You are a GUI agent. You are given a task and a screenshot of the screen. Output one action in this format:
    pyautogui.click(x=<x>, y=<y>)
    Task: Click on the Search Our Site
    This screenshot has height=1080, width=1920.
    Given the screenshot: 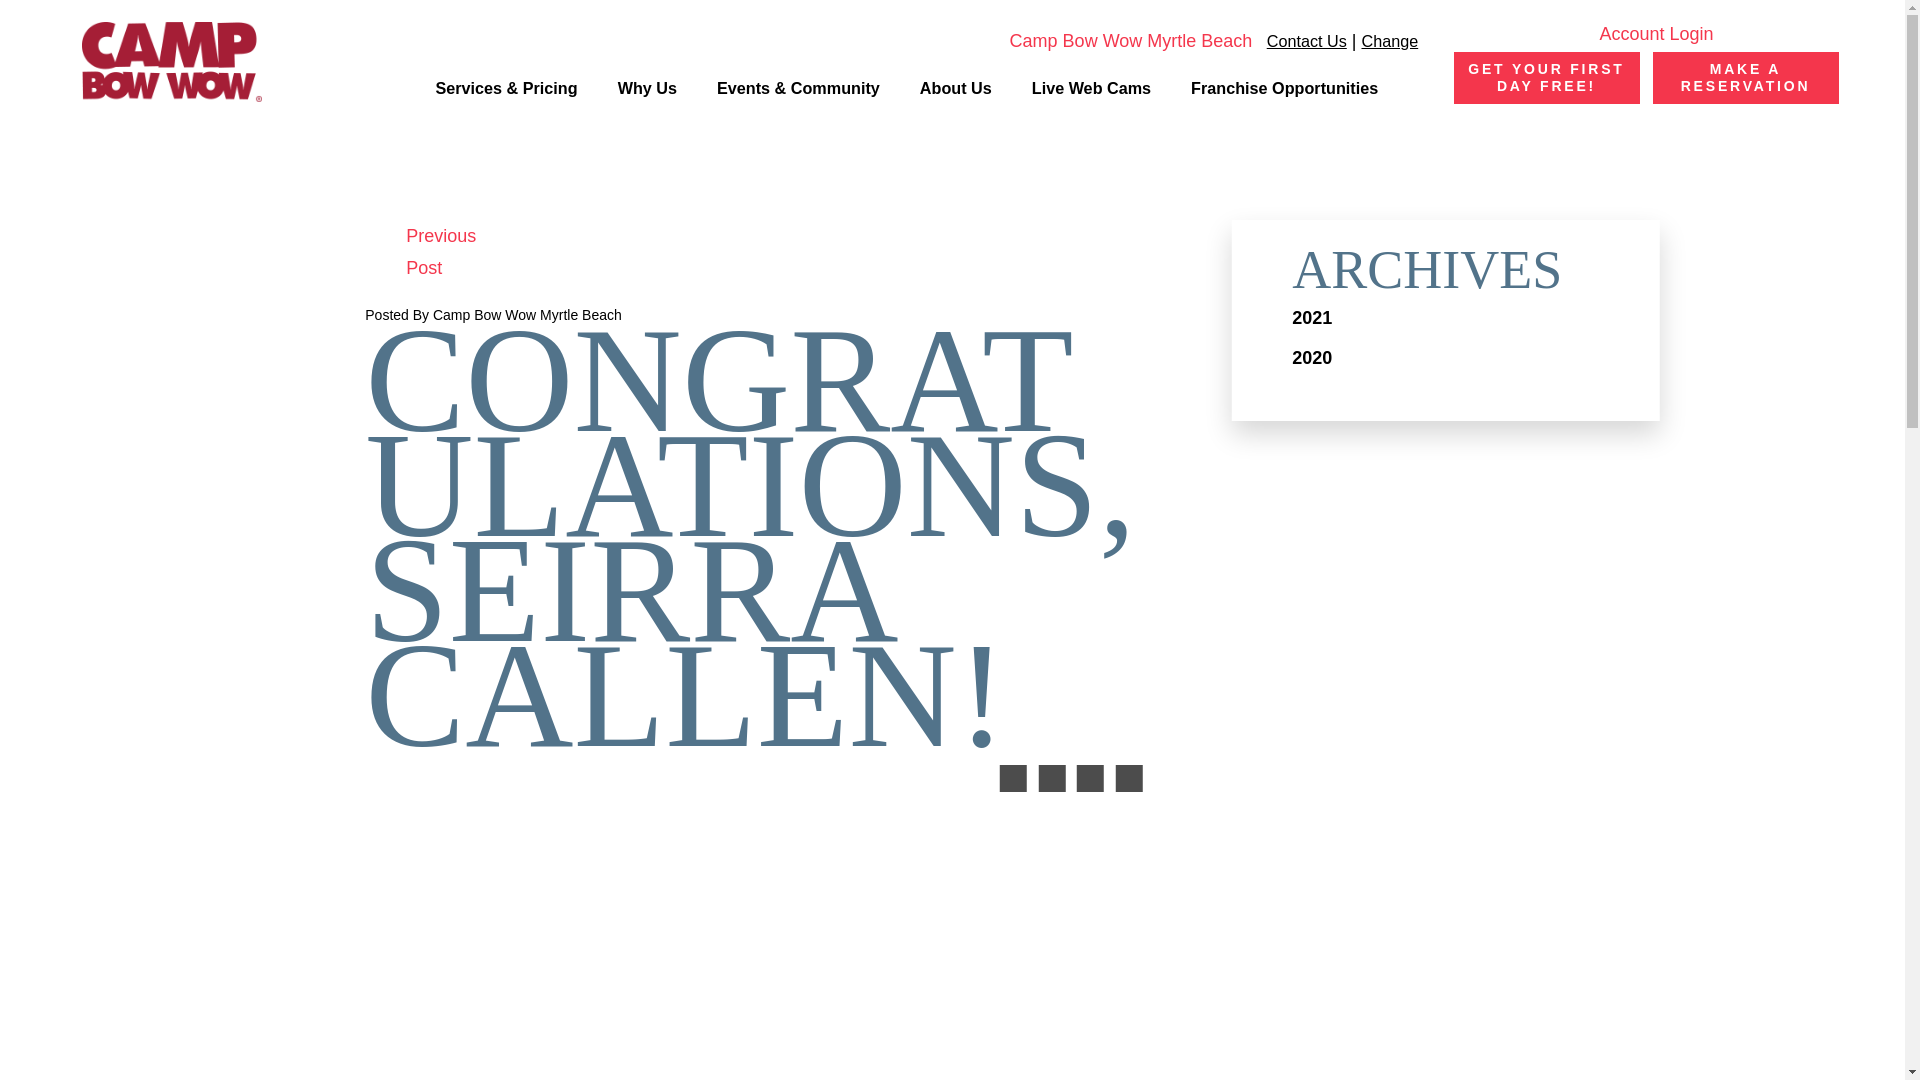 What is the action you would take?
    pyautogui.click(x=1406, y=91)
    